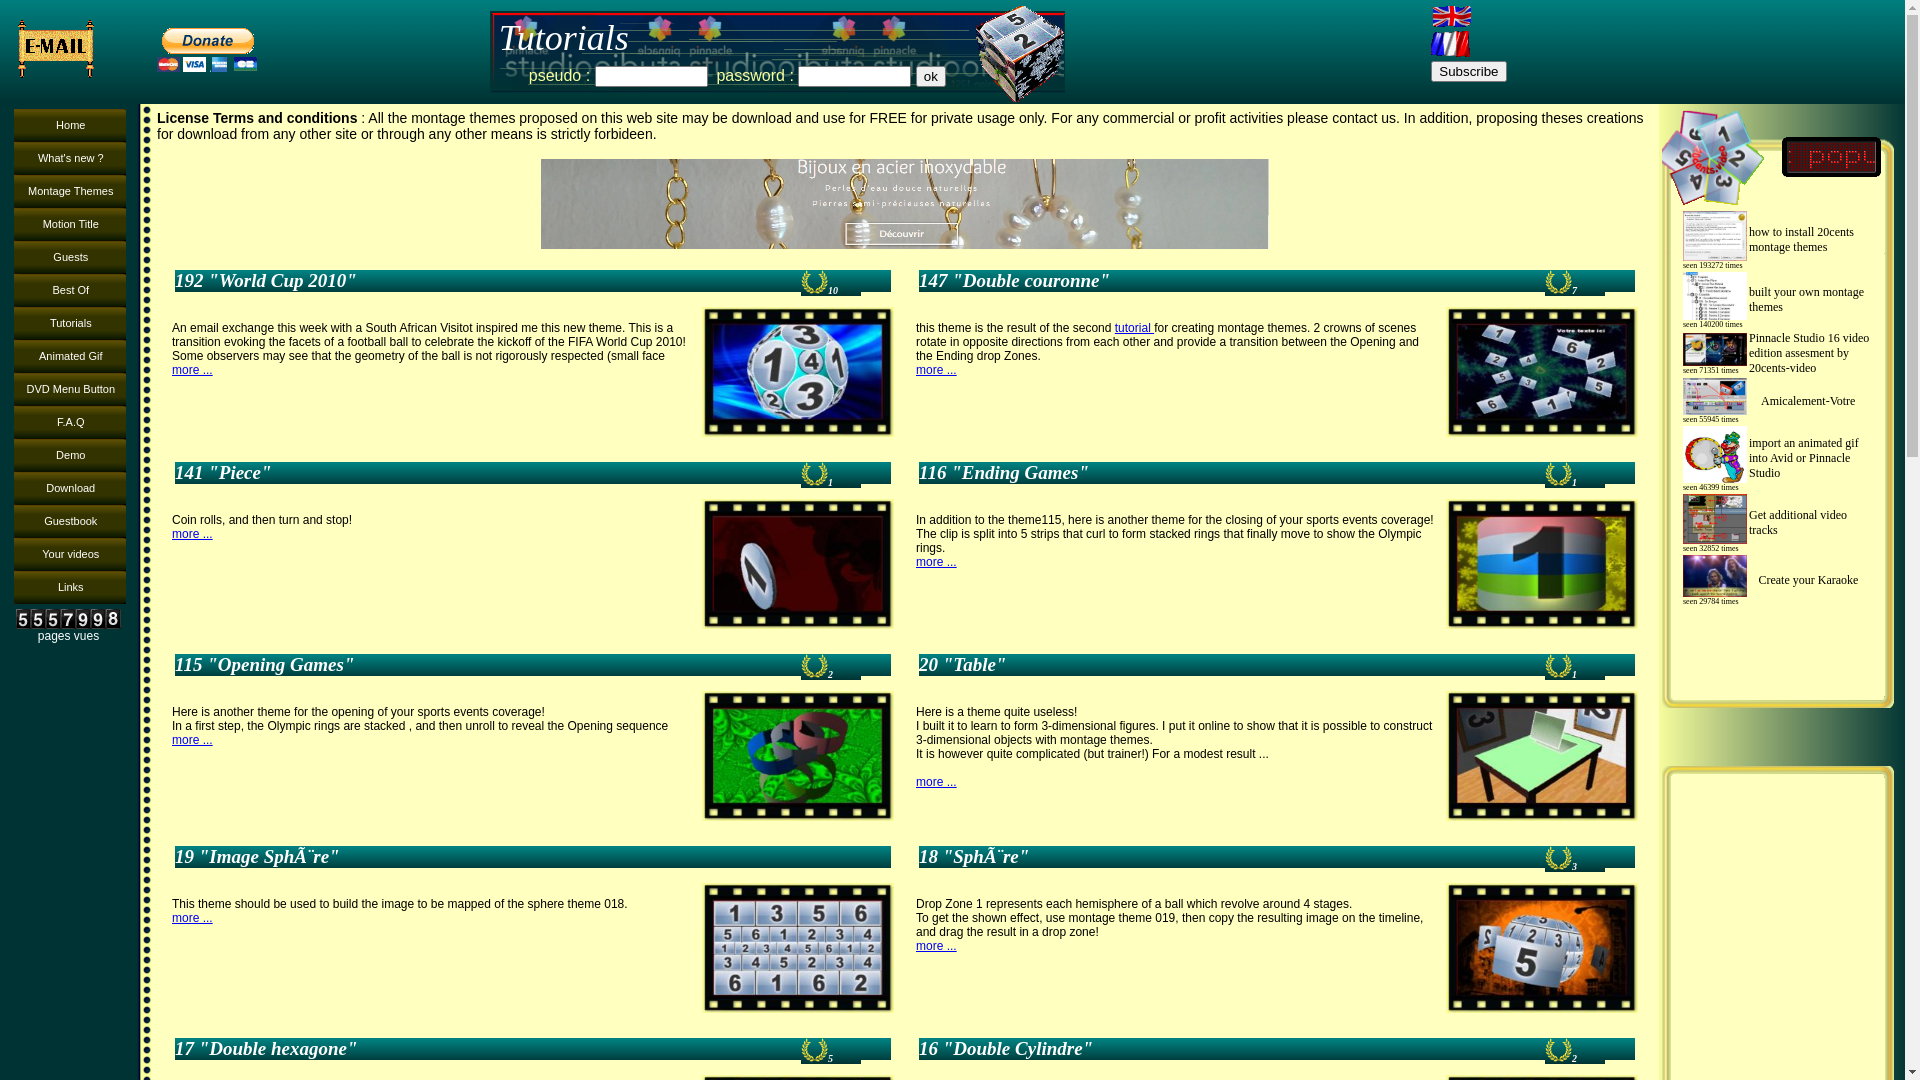  Describe the element at coordinates (192, 370) in the screenshot. I see `more ...` at that location.